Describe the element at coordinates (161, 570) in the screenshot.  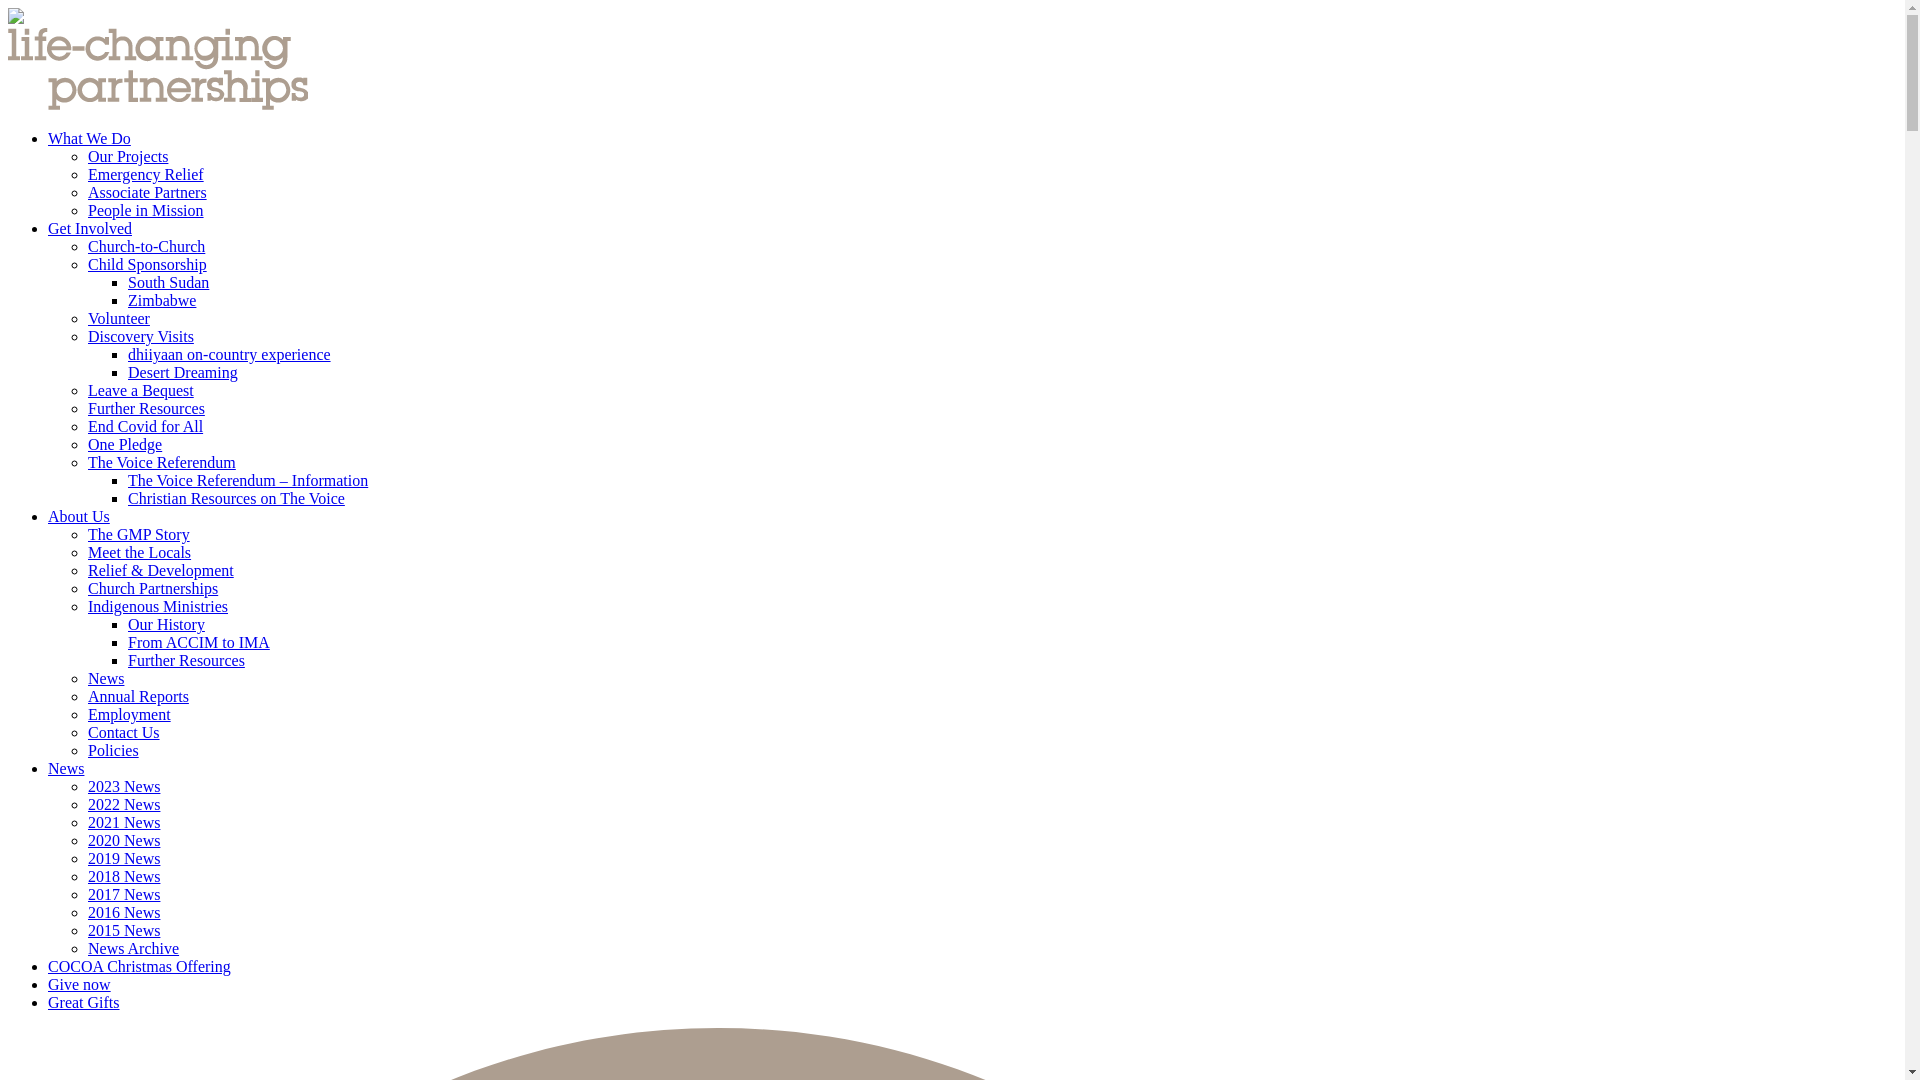
I see `Relief & Development` at that location.